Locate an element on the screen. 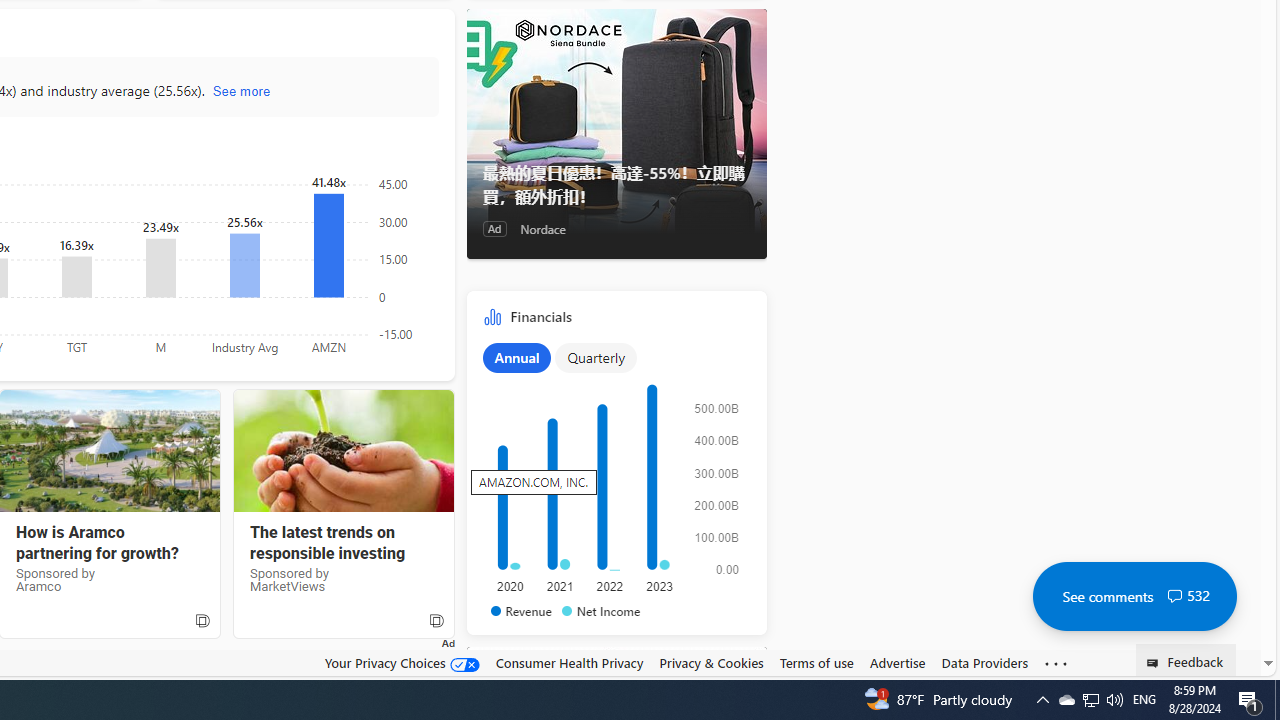  Annual is located at coordinates (516, 357).